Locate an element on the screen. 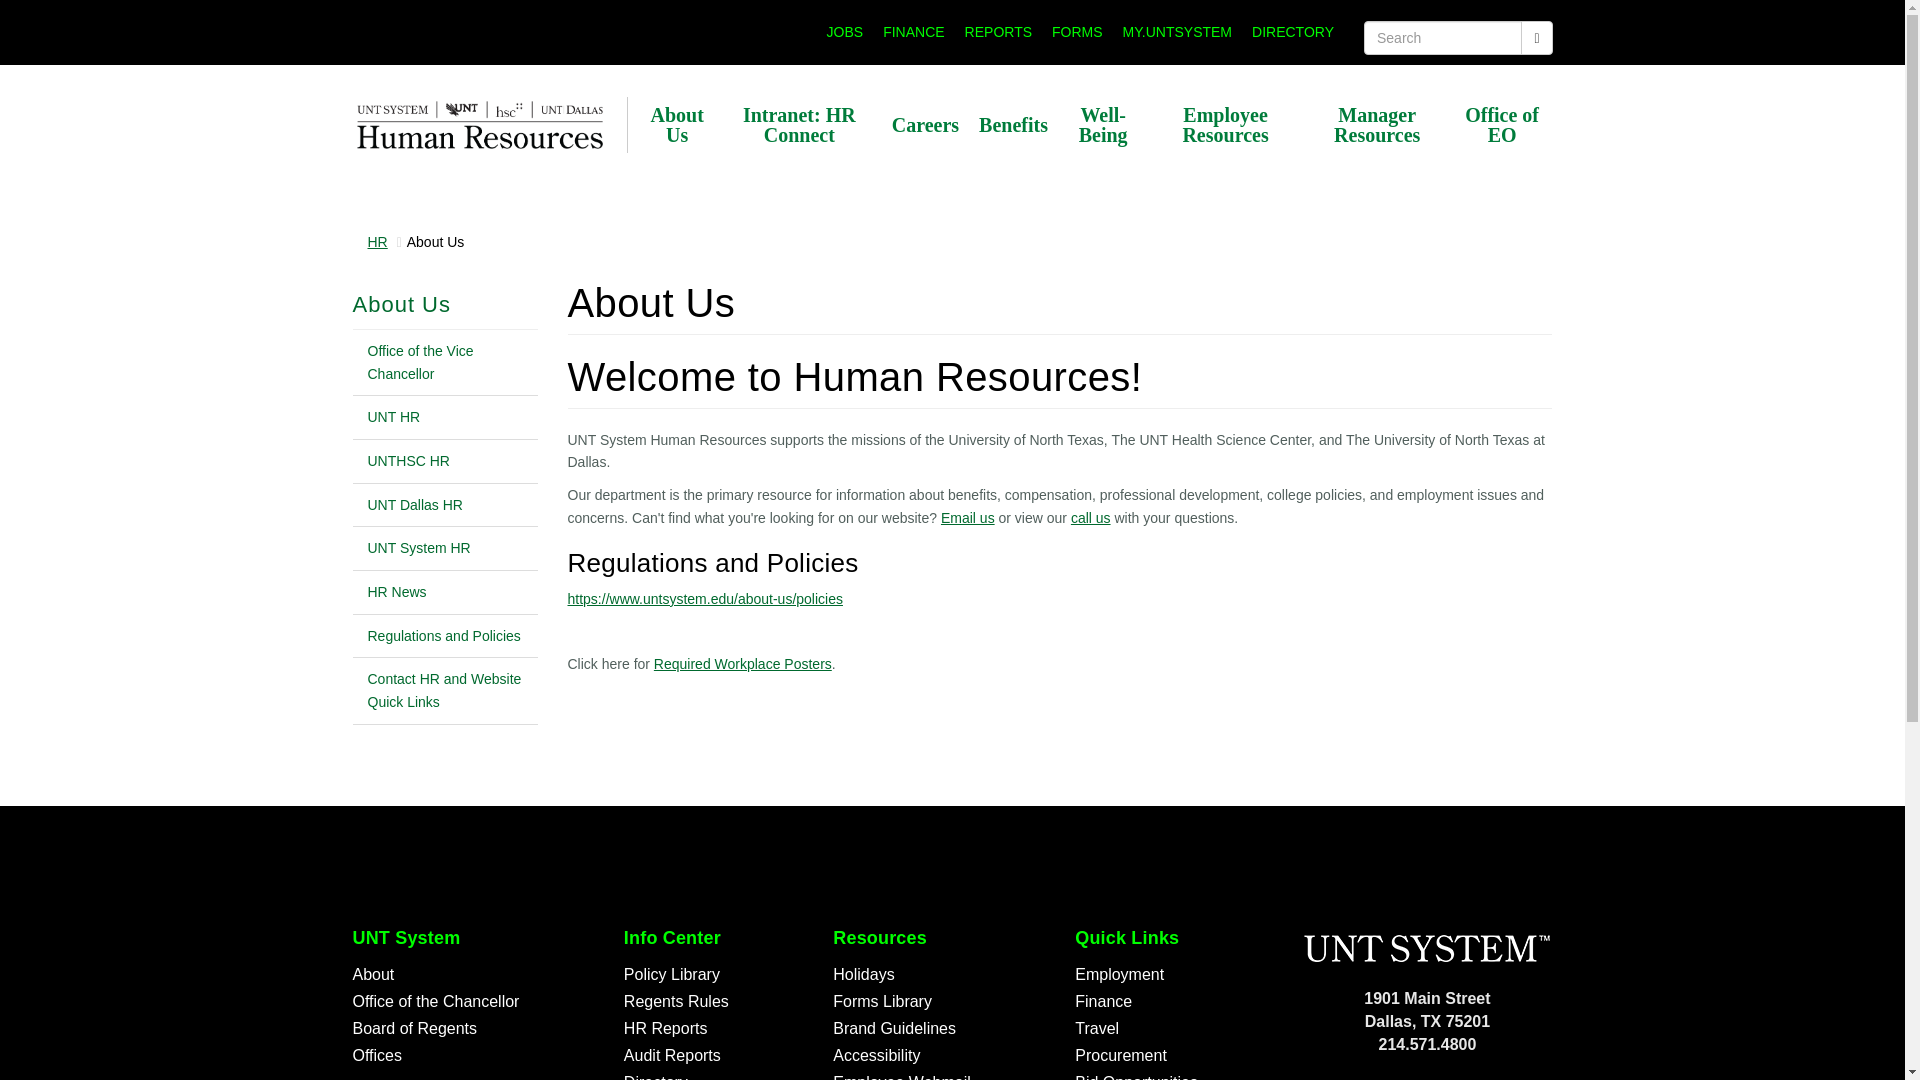  UNTS is located at coordinates (1426, 948).